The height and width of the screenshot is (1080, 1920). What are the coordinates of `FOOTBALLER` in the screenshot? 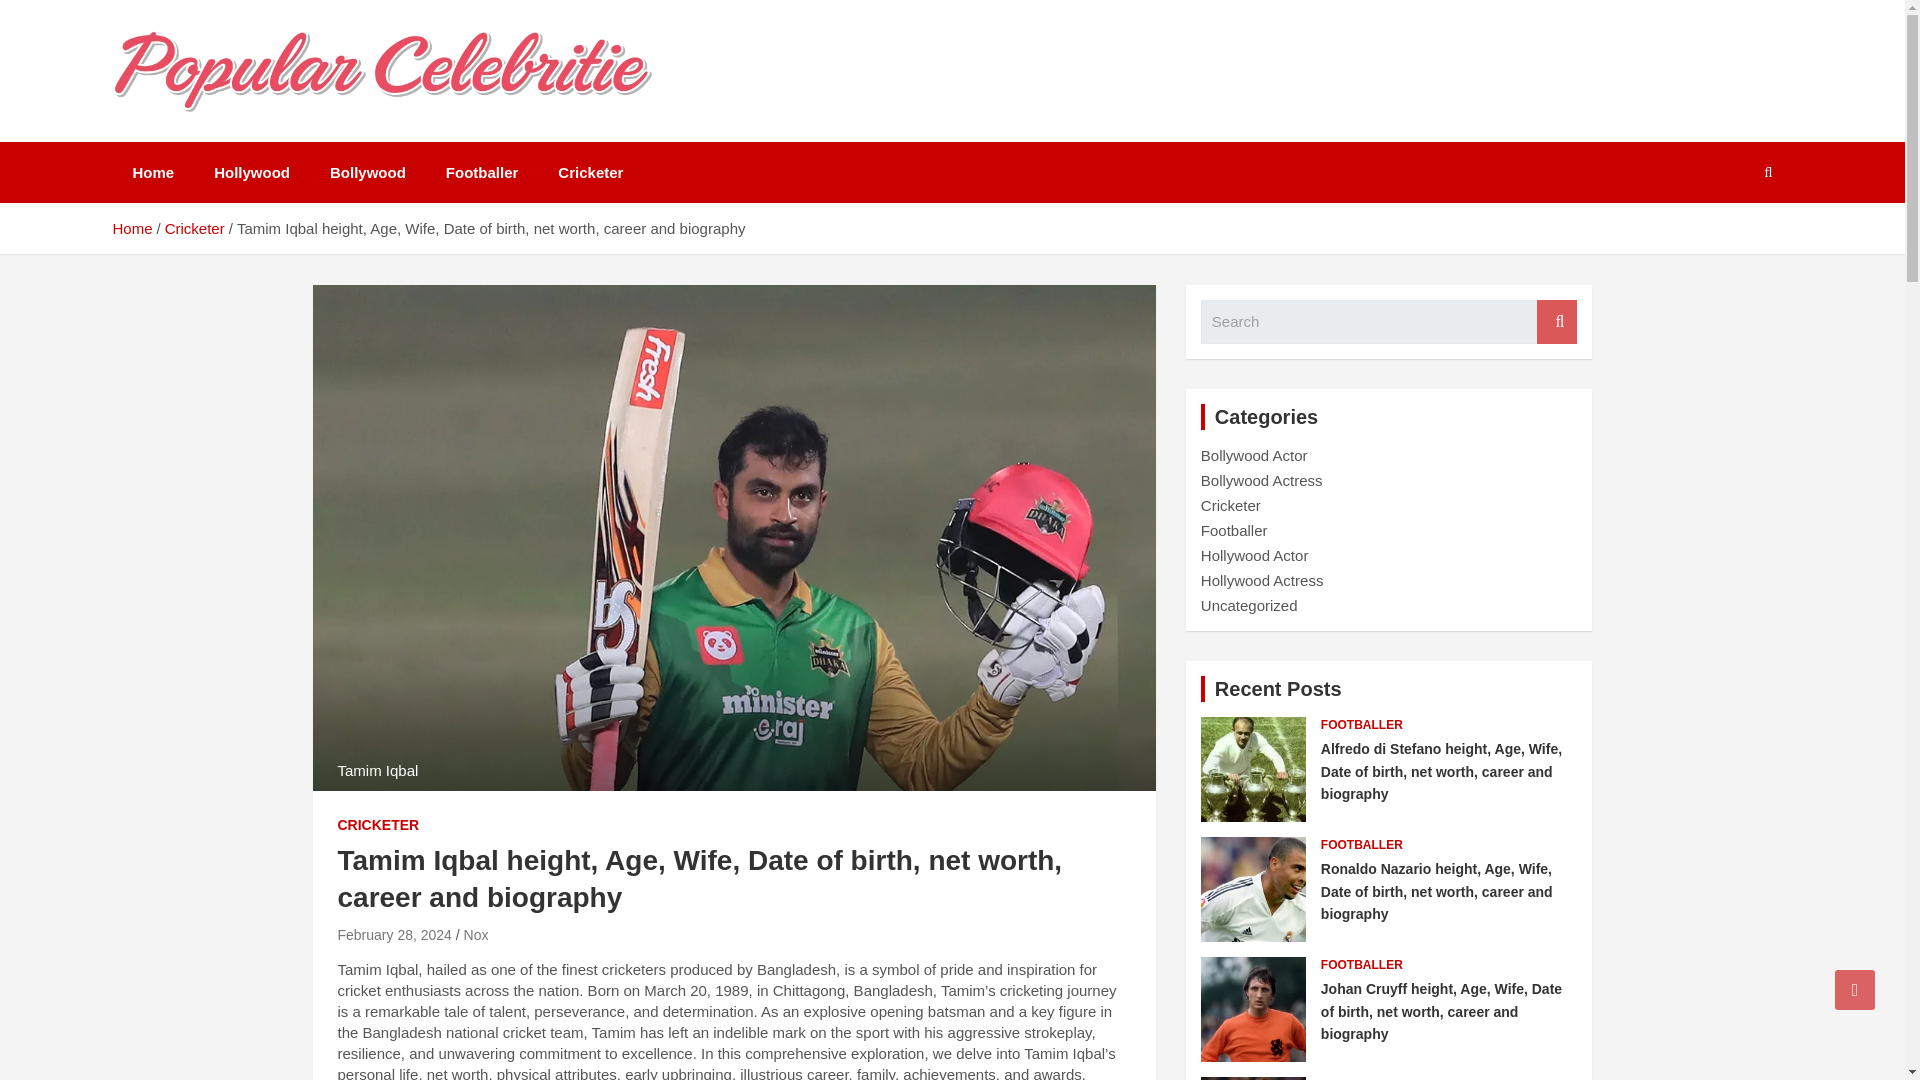 It's located at (1362, 726).